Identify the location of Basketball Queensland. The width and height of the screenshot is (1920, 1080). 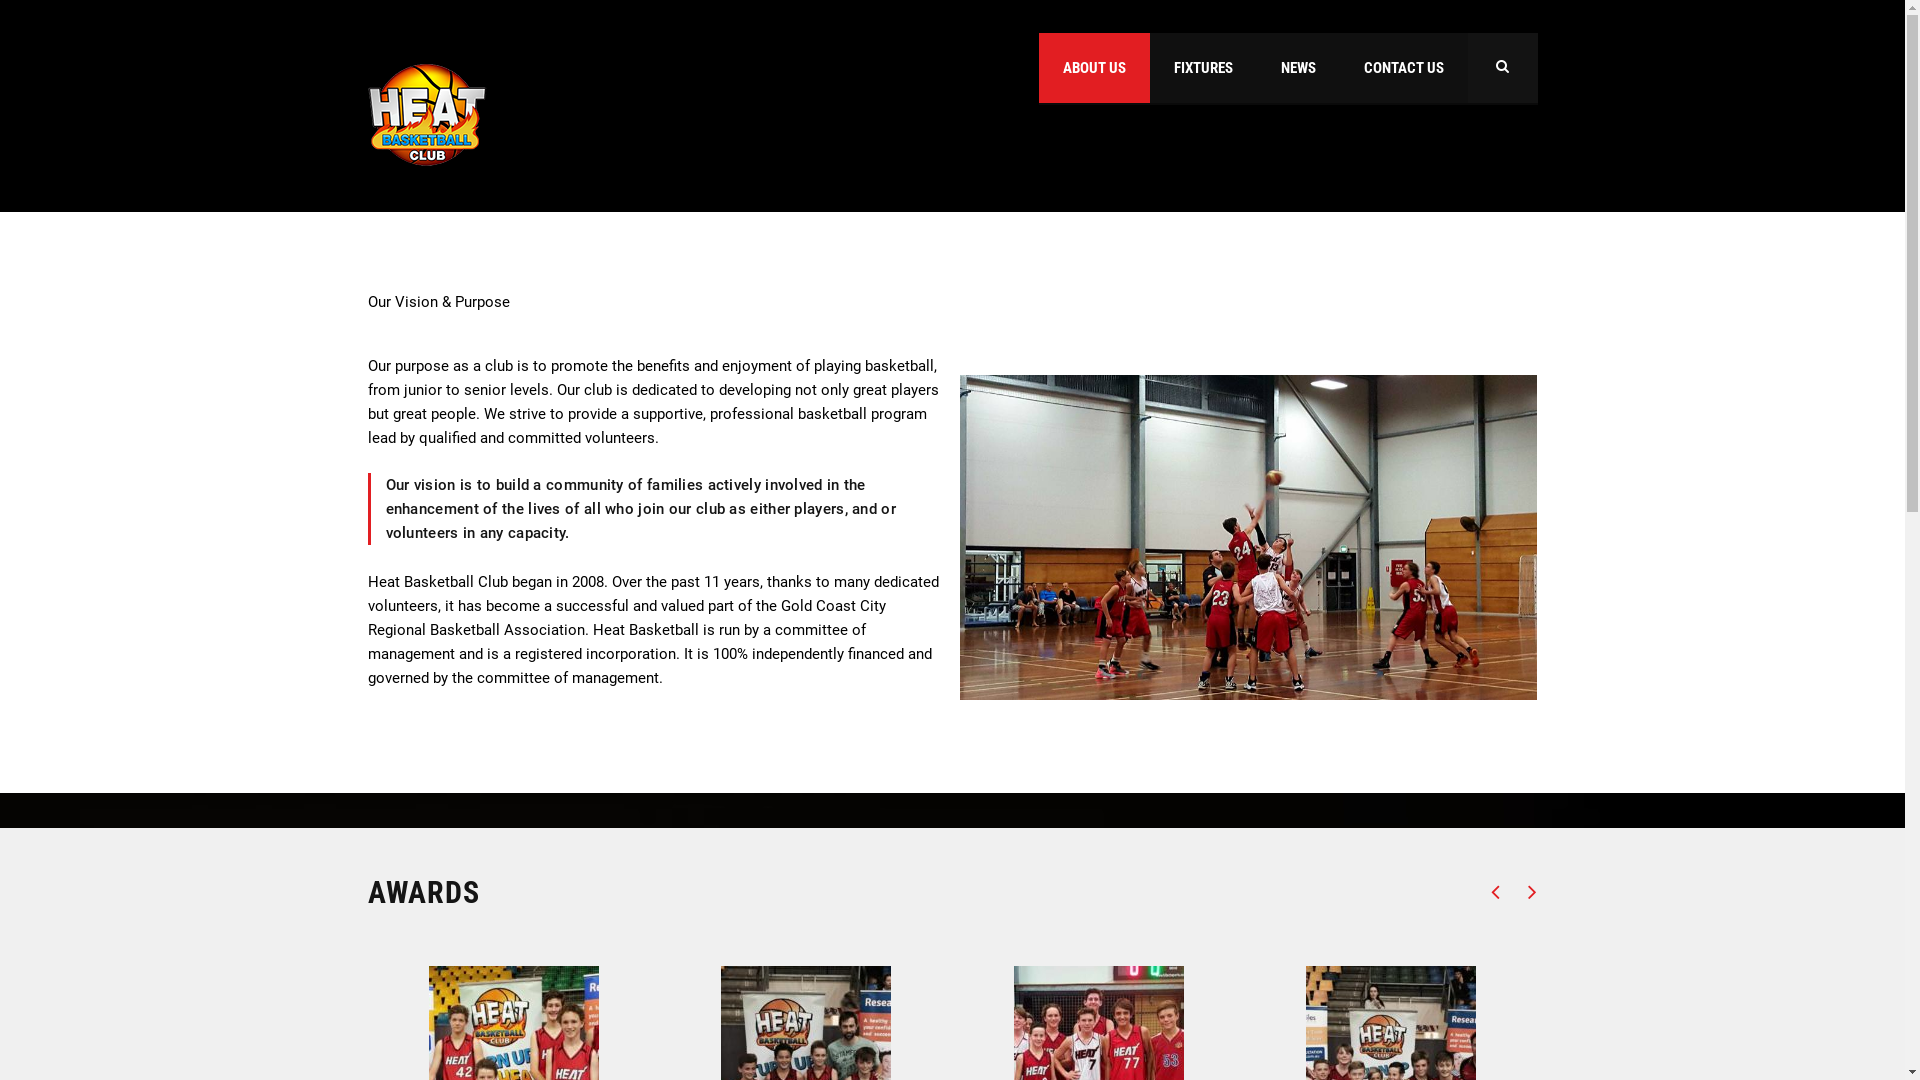
(1172, 858).